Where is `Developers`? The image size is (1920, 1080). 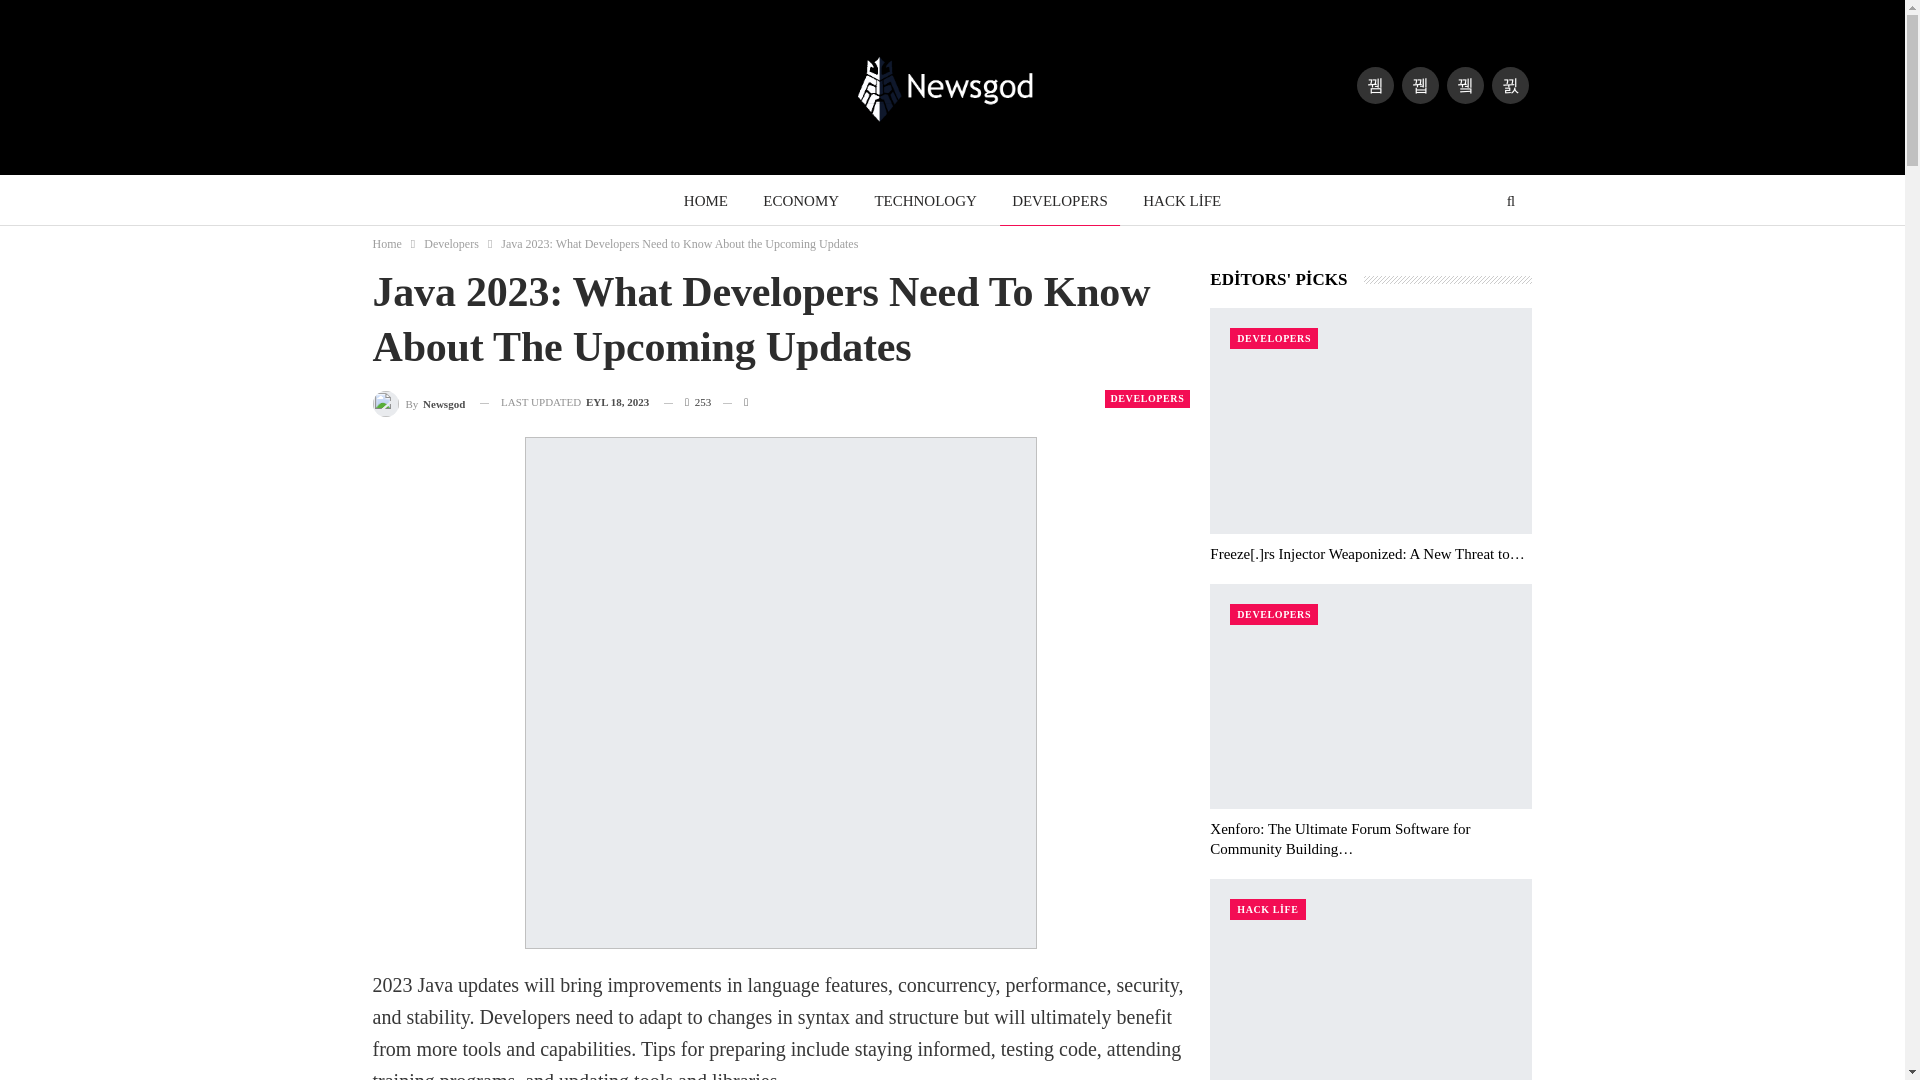 Developers is located at coordinates (451, 244).